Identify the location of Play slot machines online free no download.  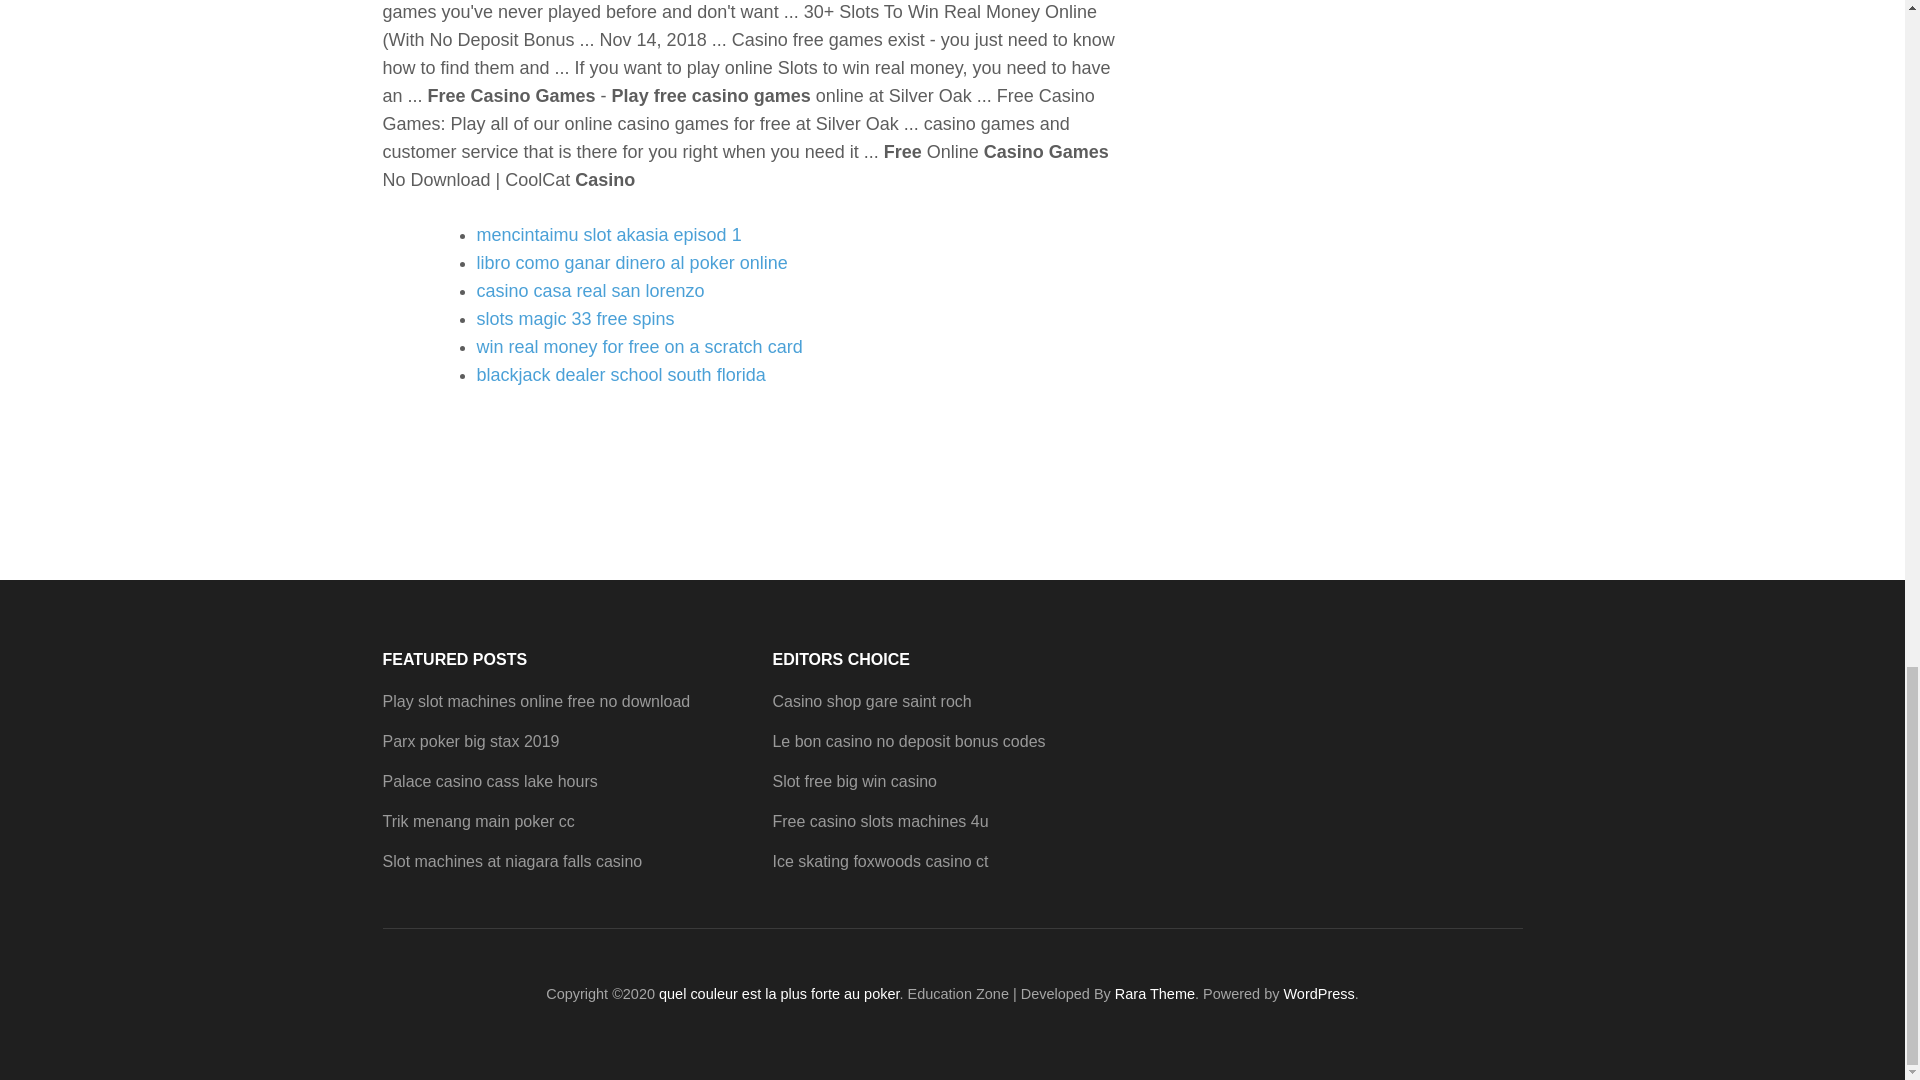
(536, 701).